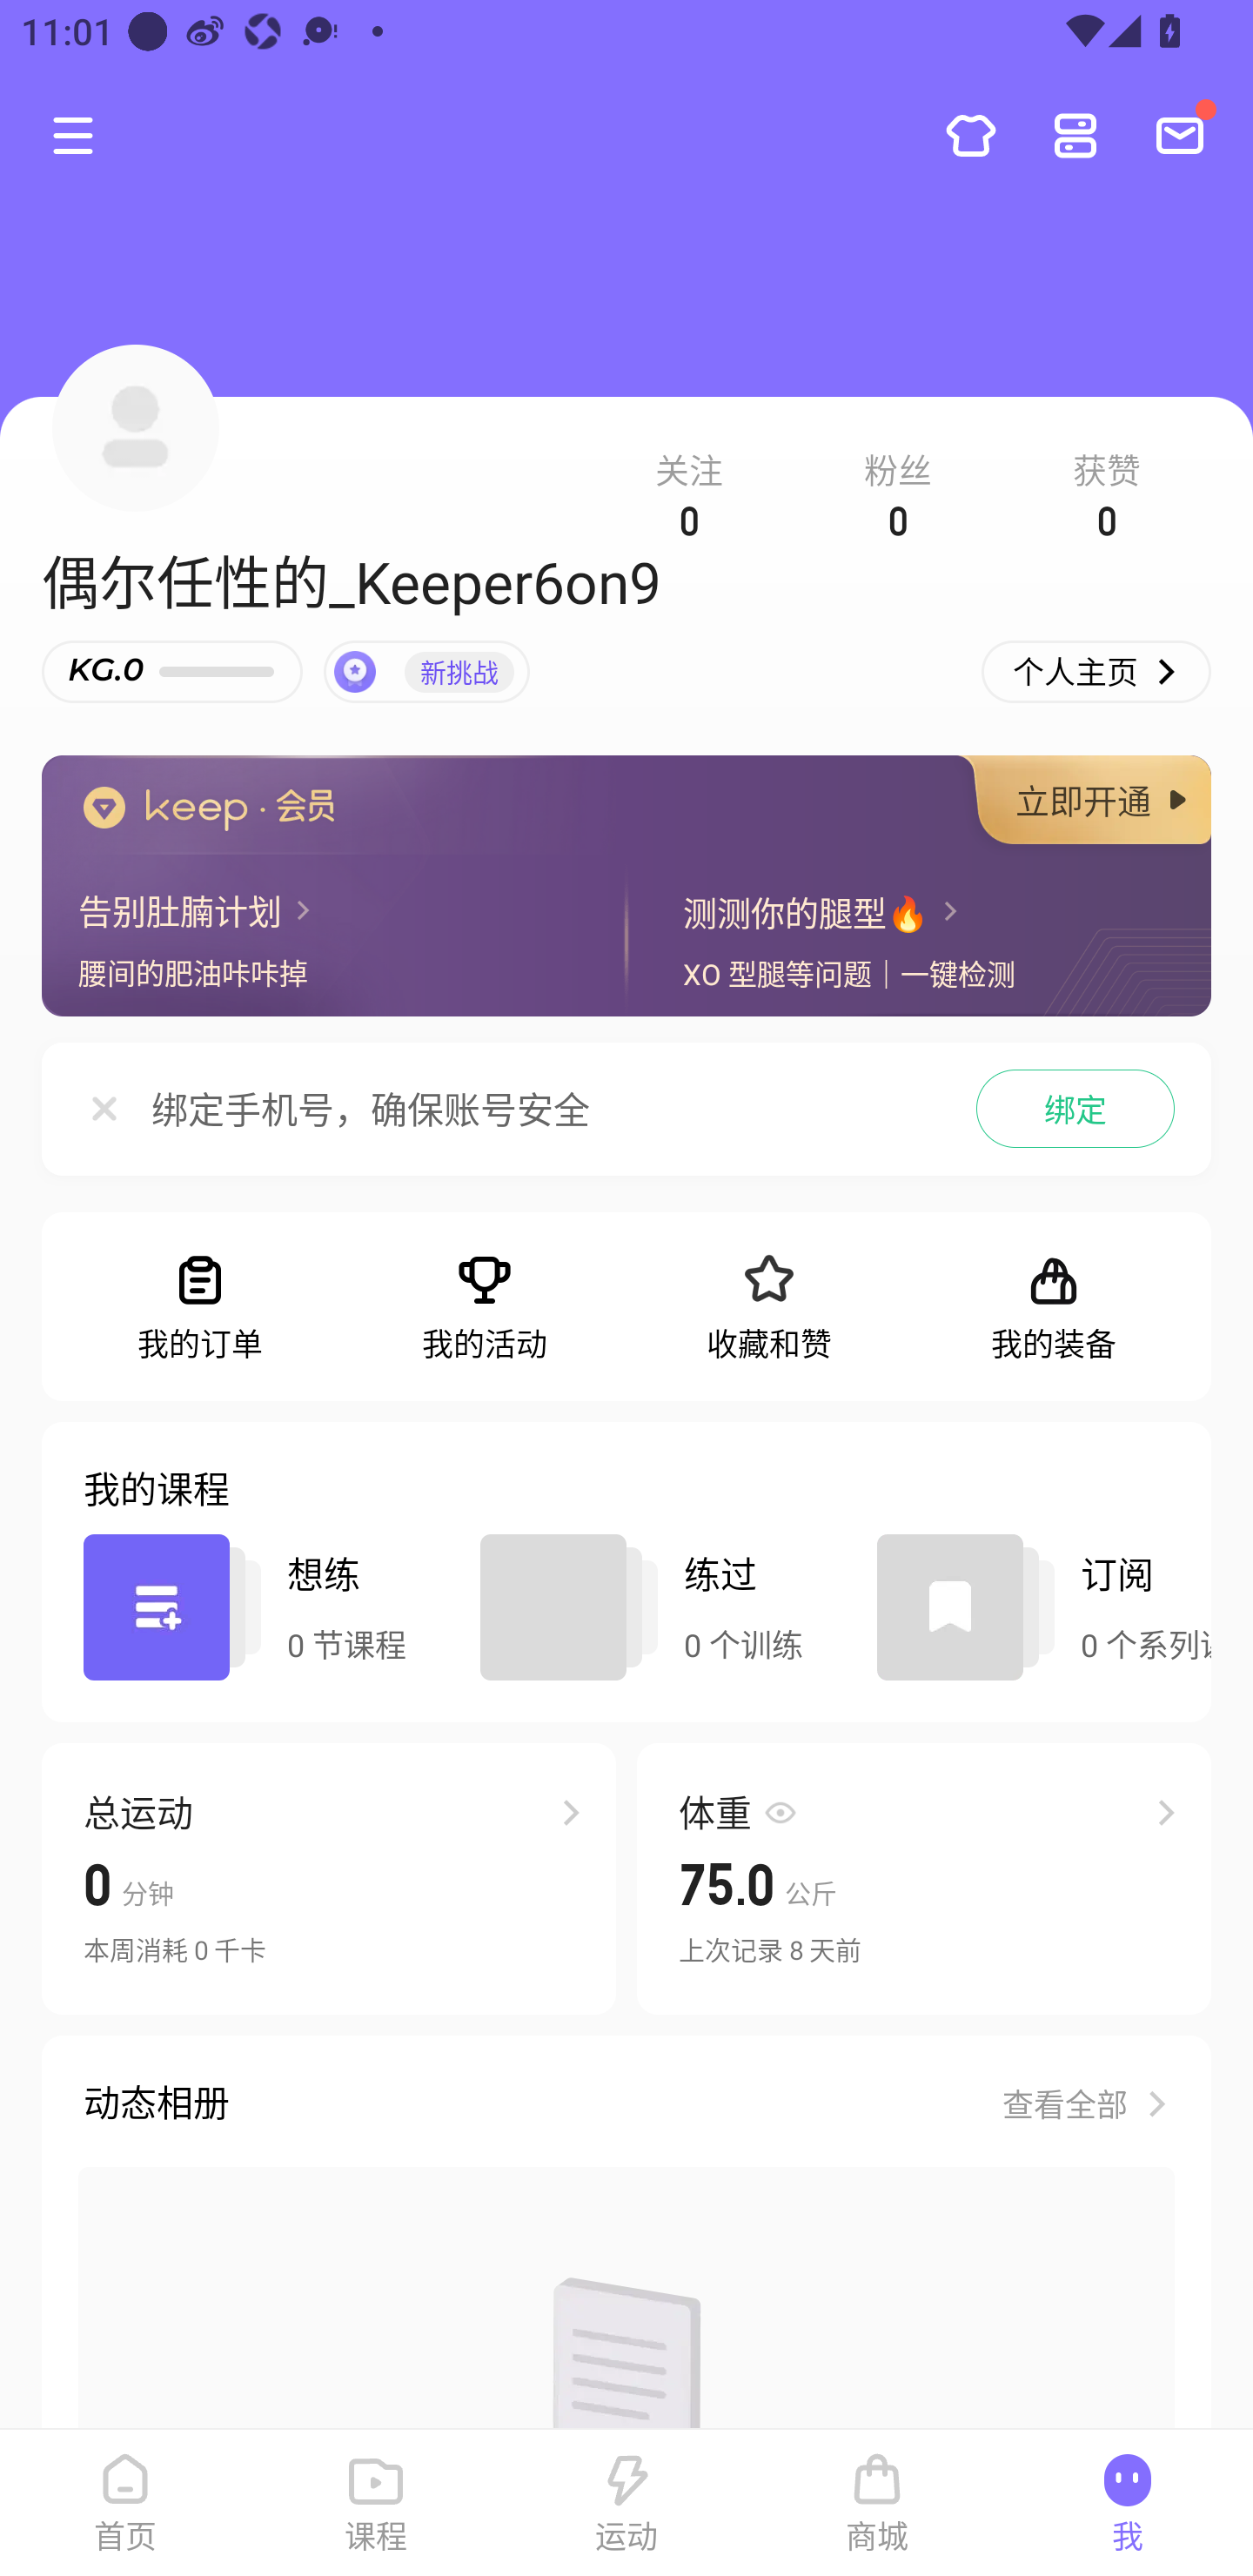 Image resolution: width=1253 pixels, height=2576 pixels. Describe the element at coordinates (626, 1114) in the screenshot. I see `绑定手机号，确保账号安全 绑定` at that location.